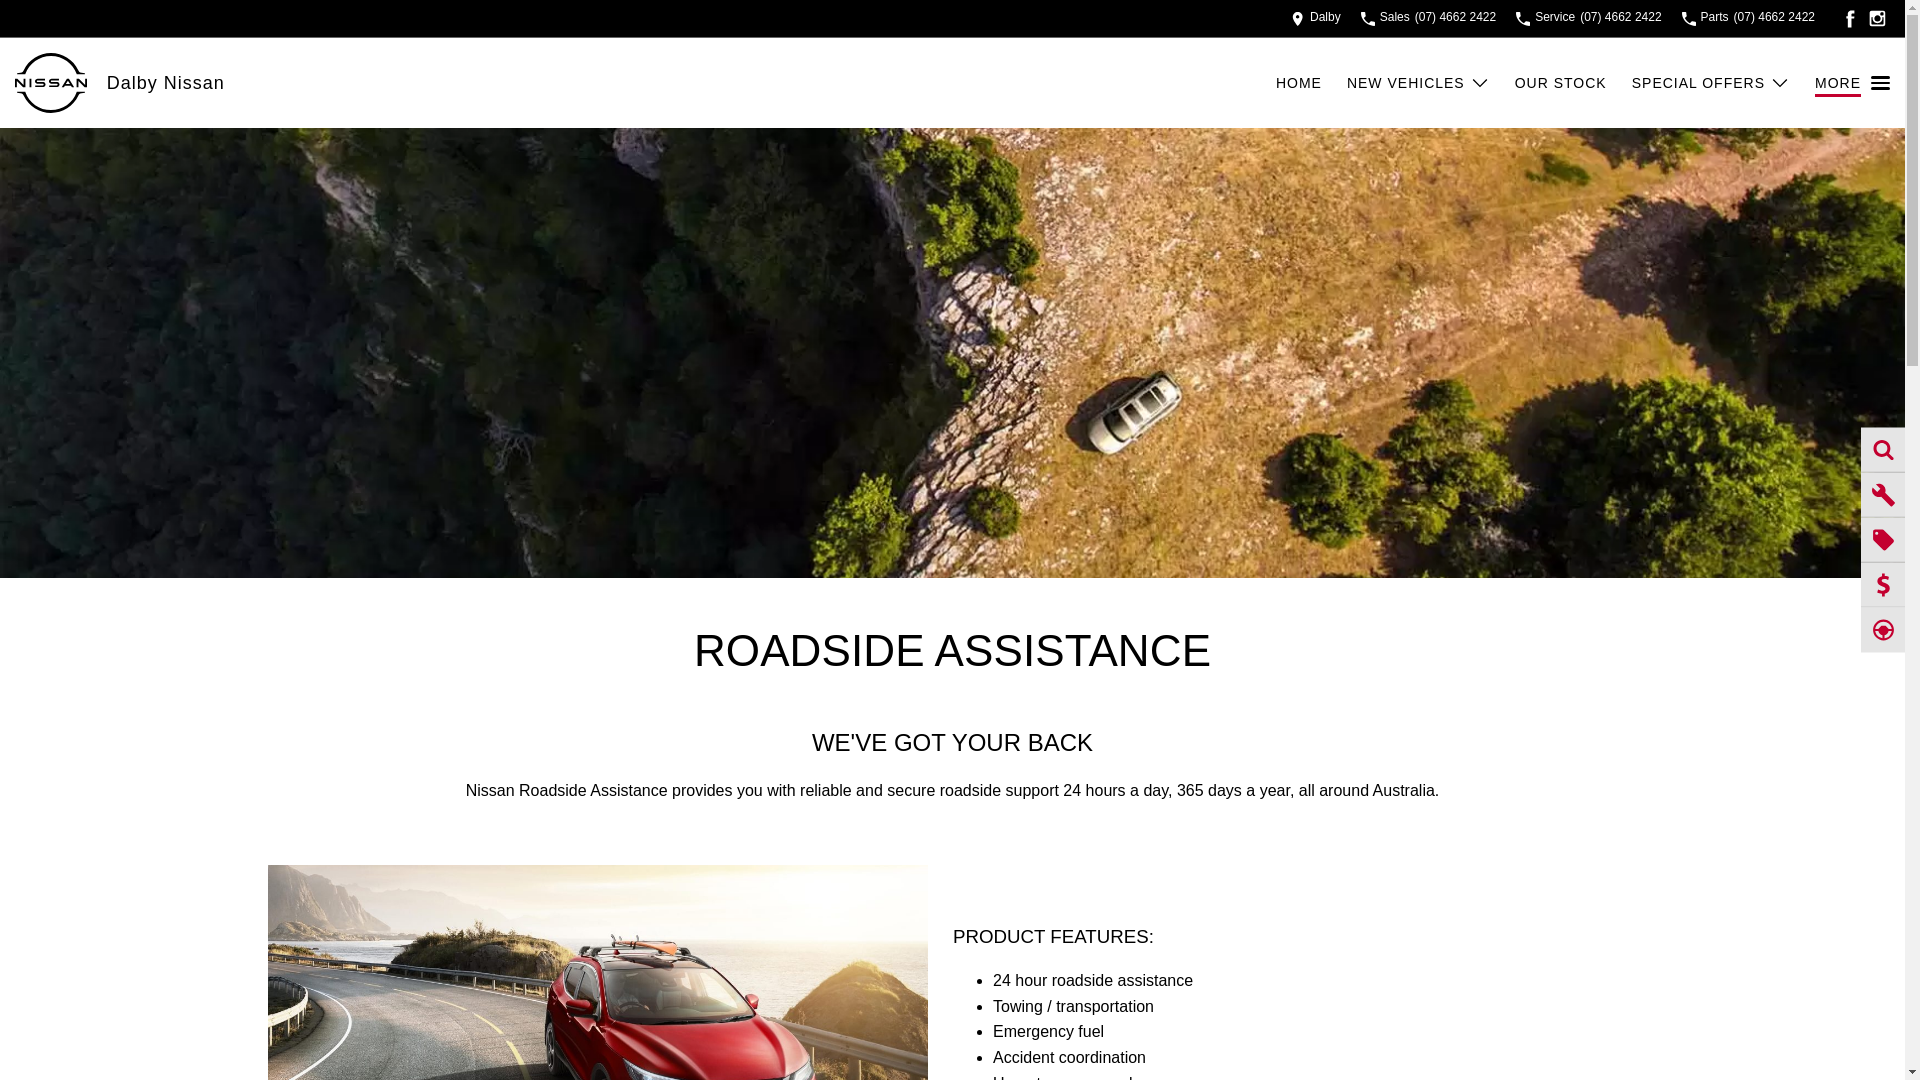  I want to click on Service
(07) 4662 2422, so click(1588, 18).